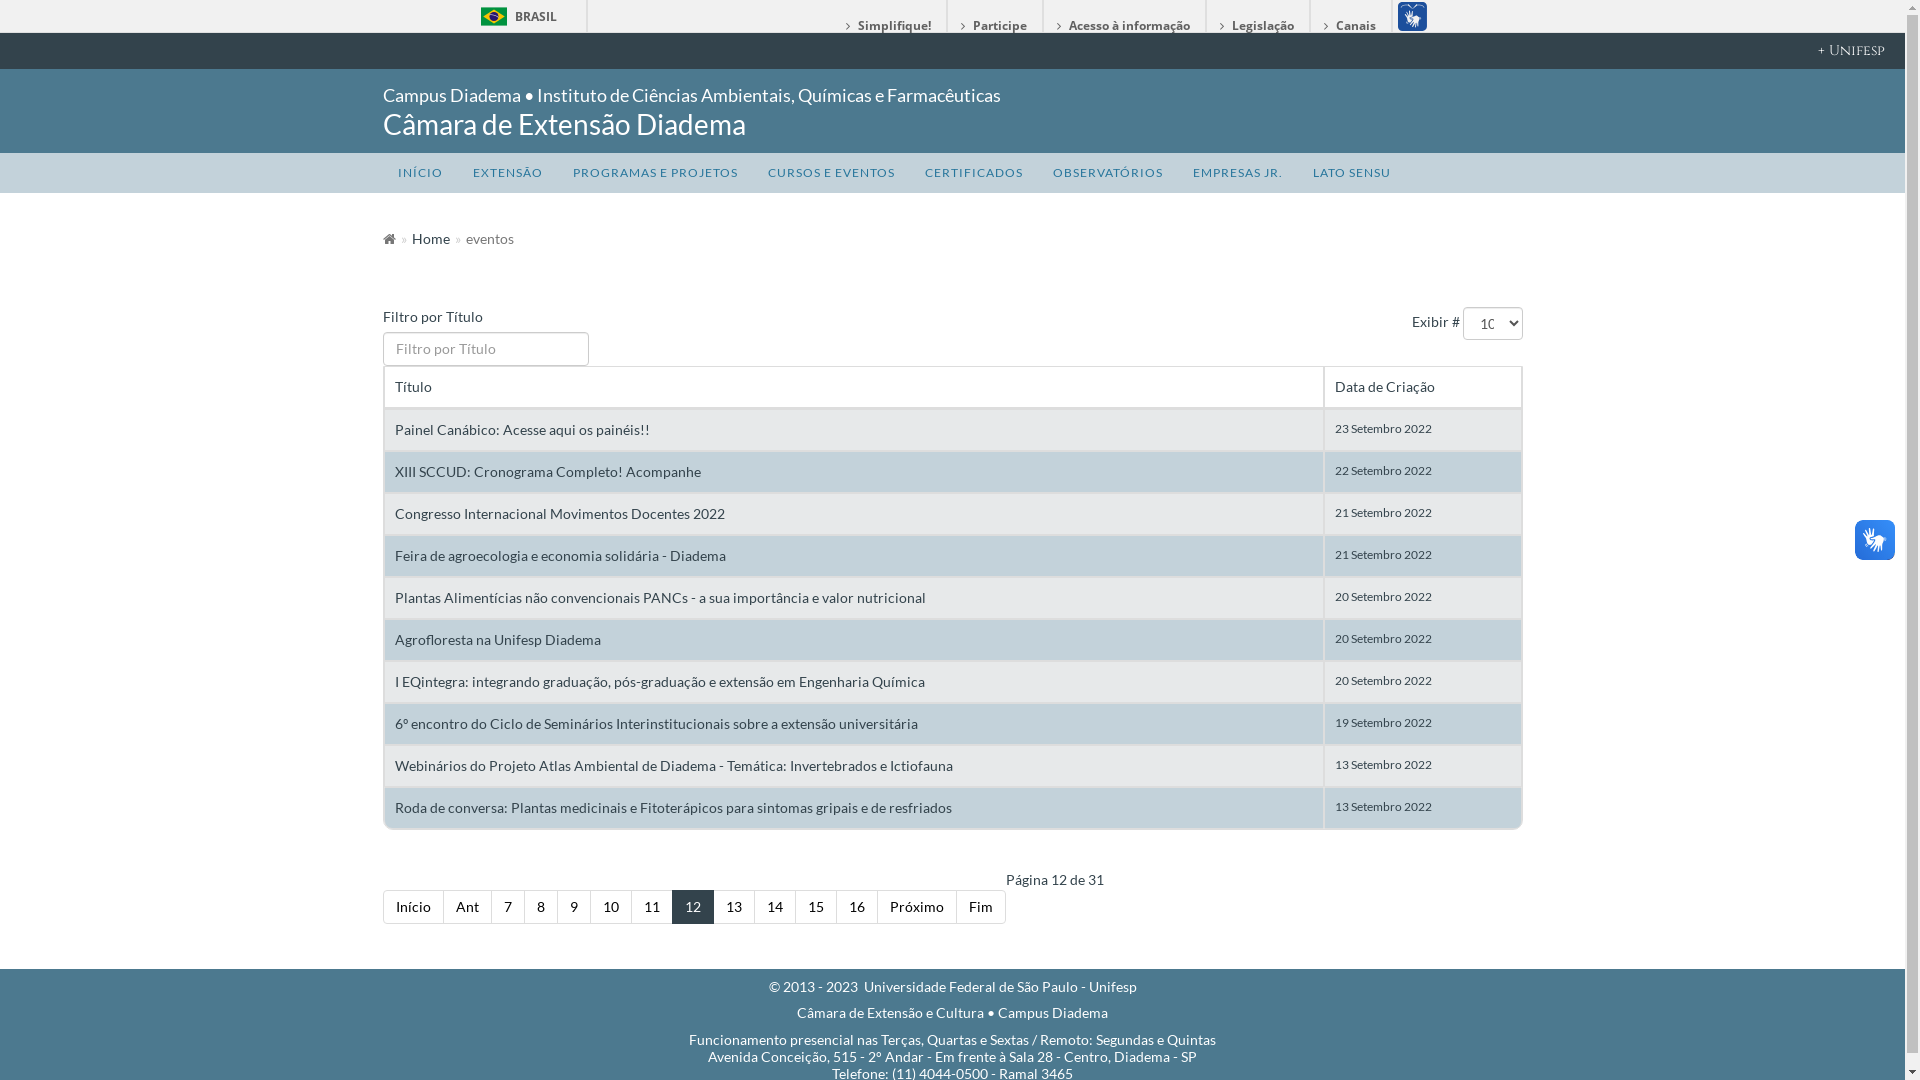 This screenshot has width=1920, height=1080. What do you see at coordinates (506, 907) in the screenshot?
I see `7` at bounding box center [506, 907].